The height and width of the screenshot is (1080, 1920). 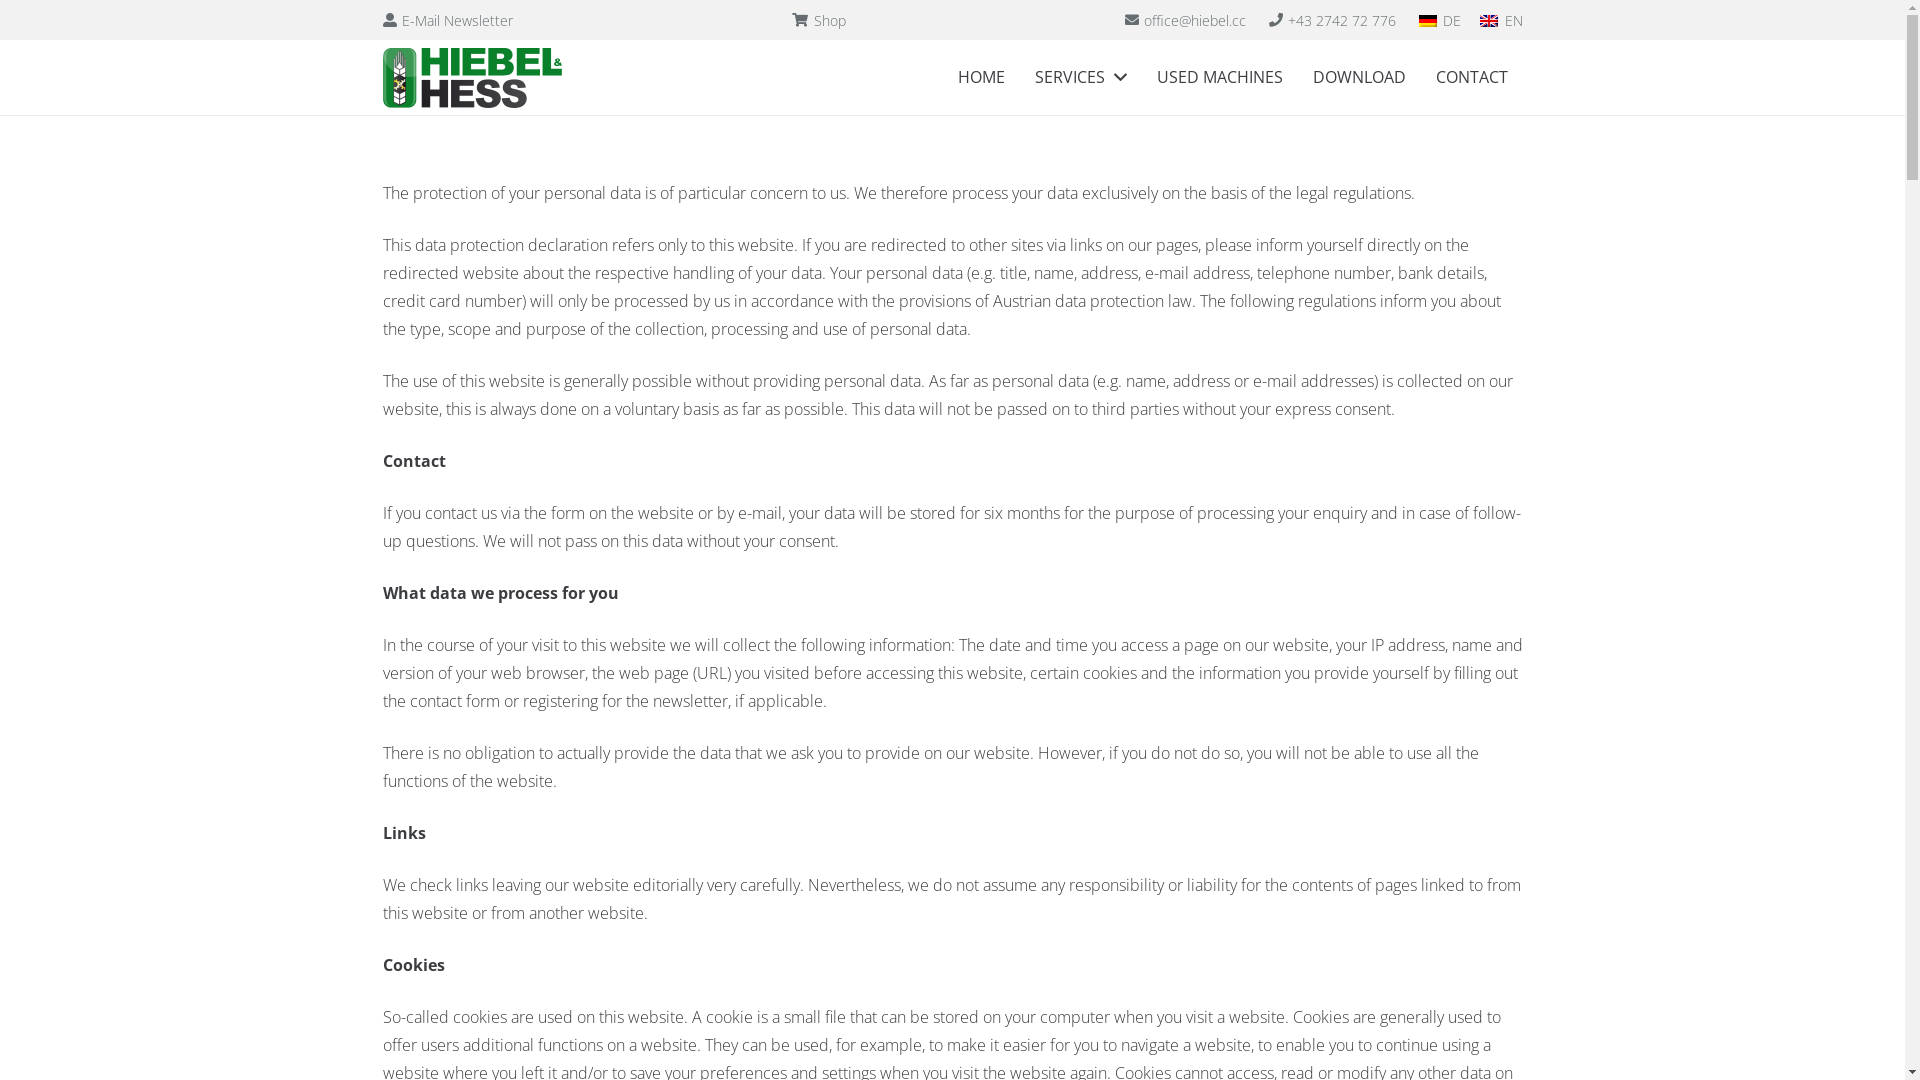 What do you see at coordinates (982, 78) in the screenshot?
I see `HOME` at bounding box center [982, 78].